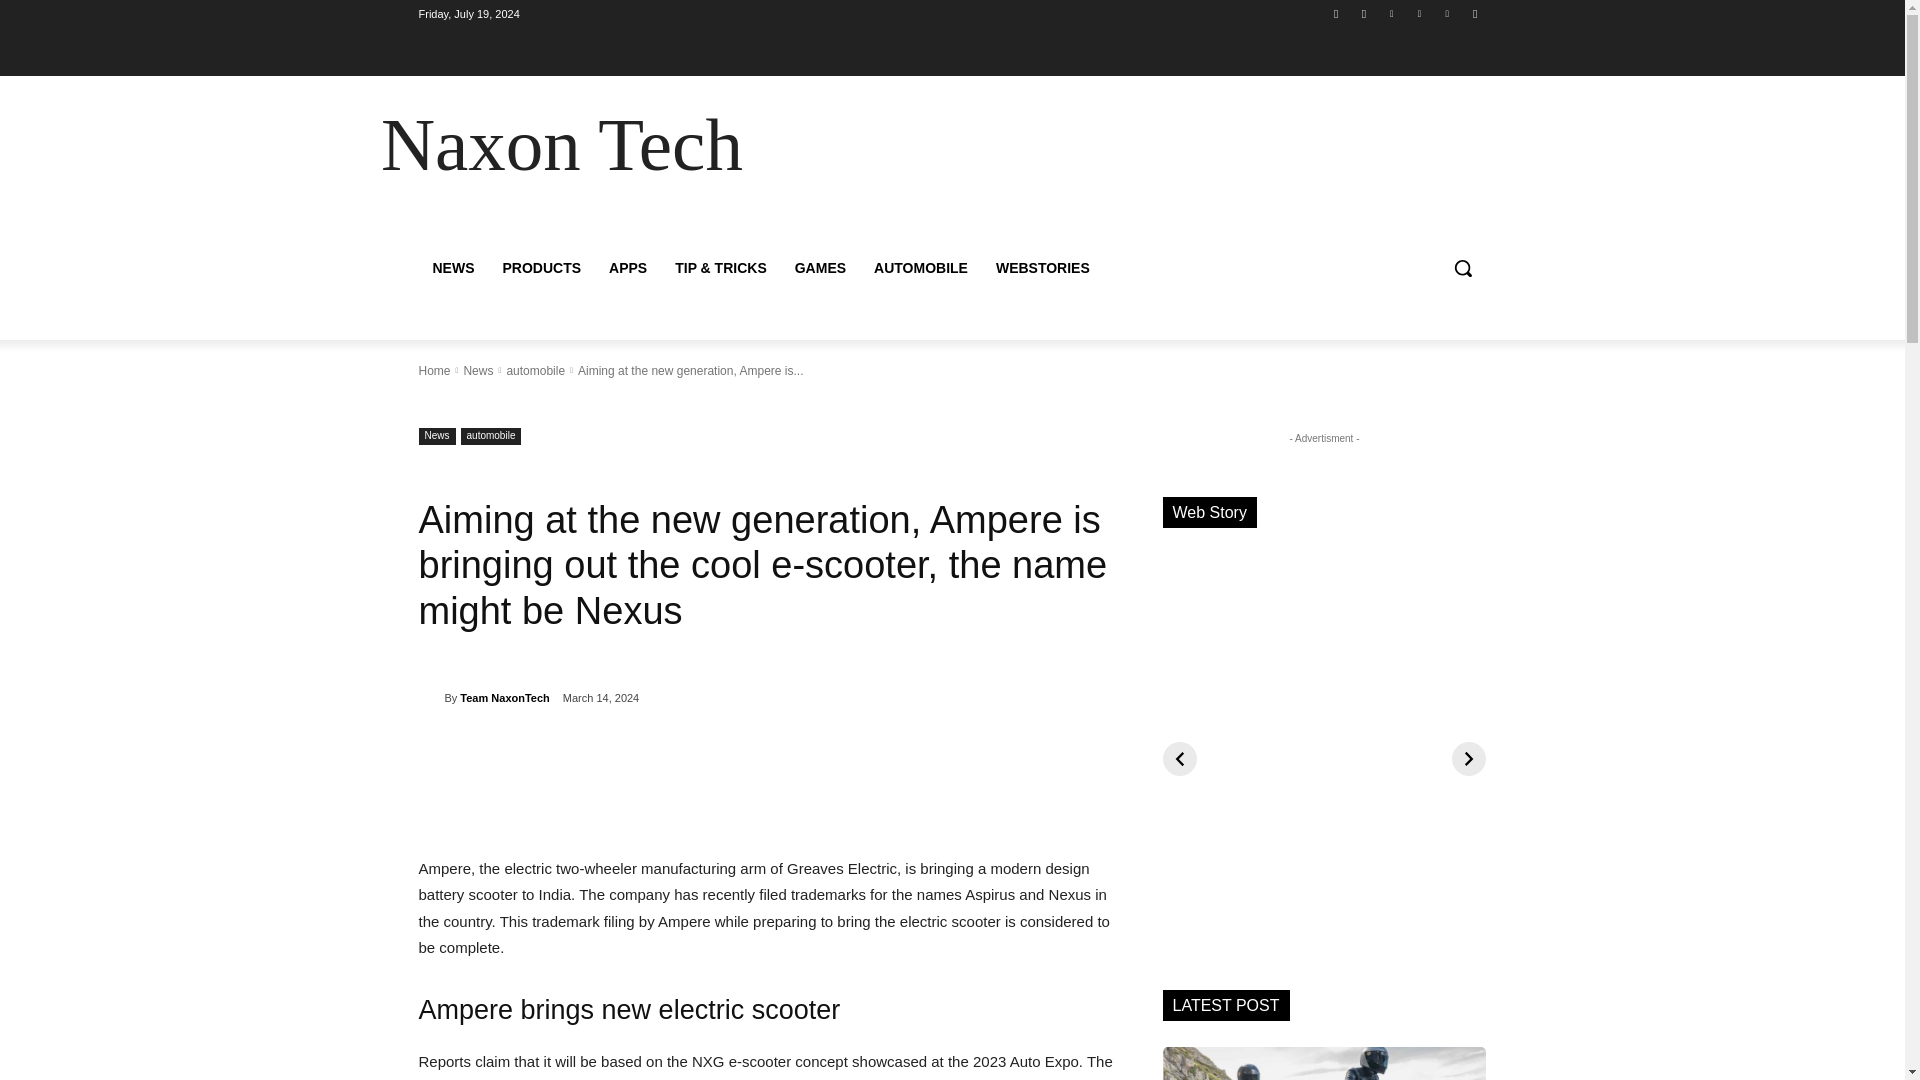  I want to click on AUTOMOBILE, so click(920, 268).